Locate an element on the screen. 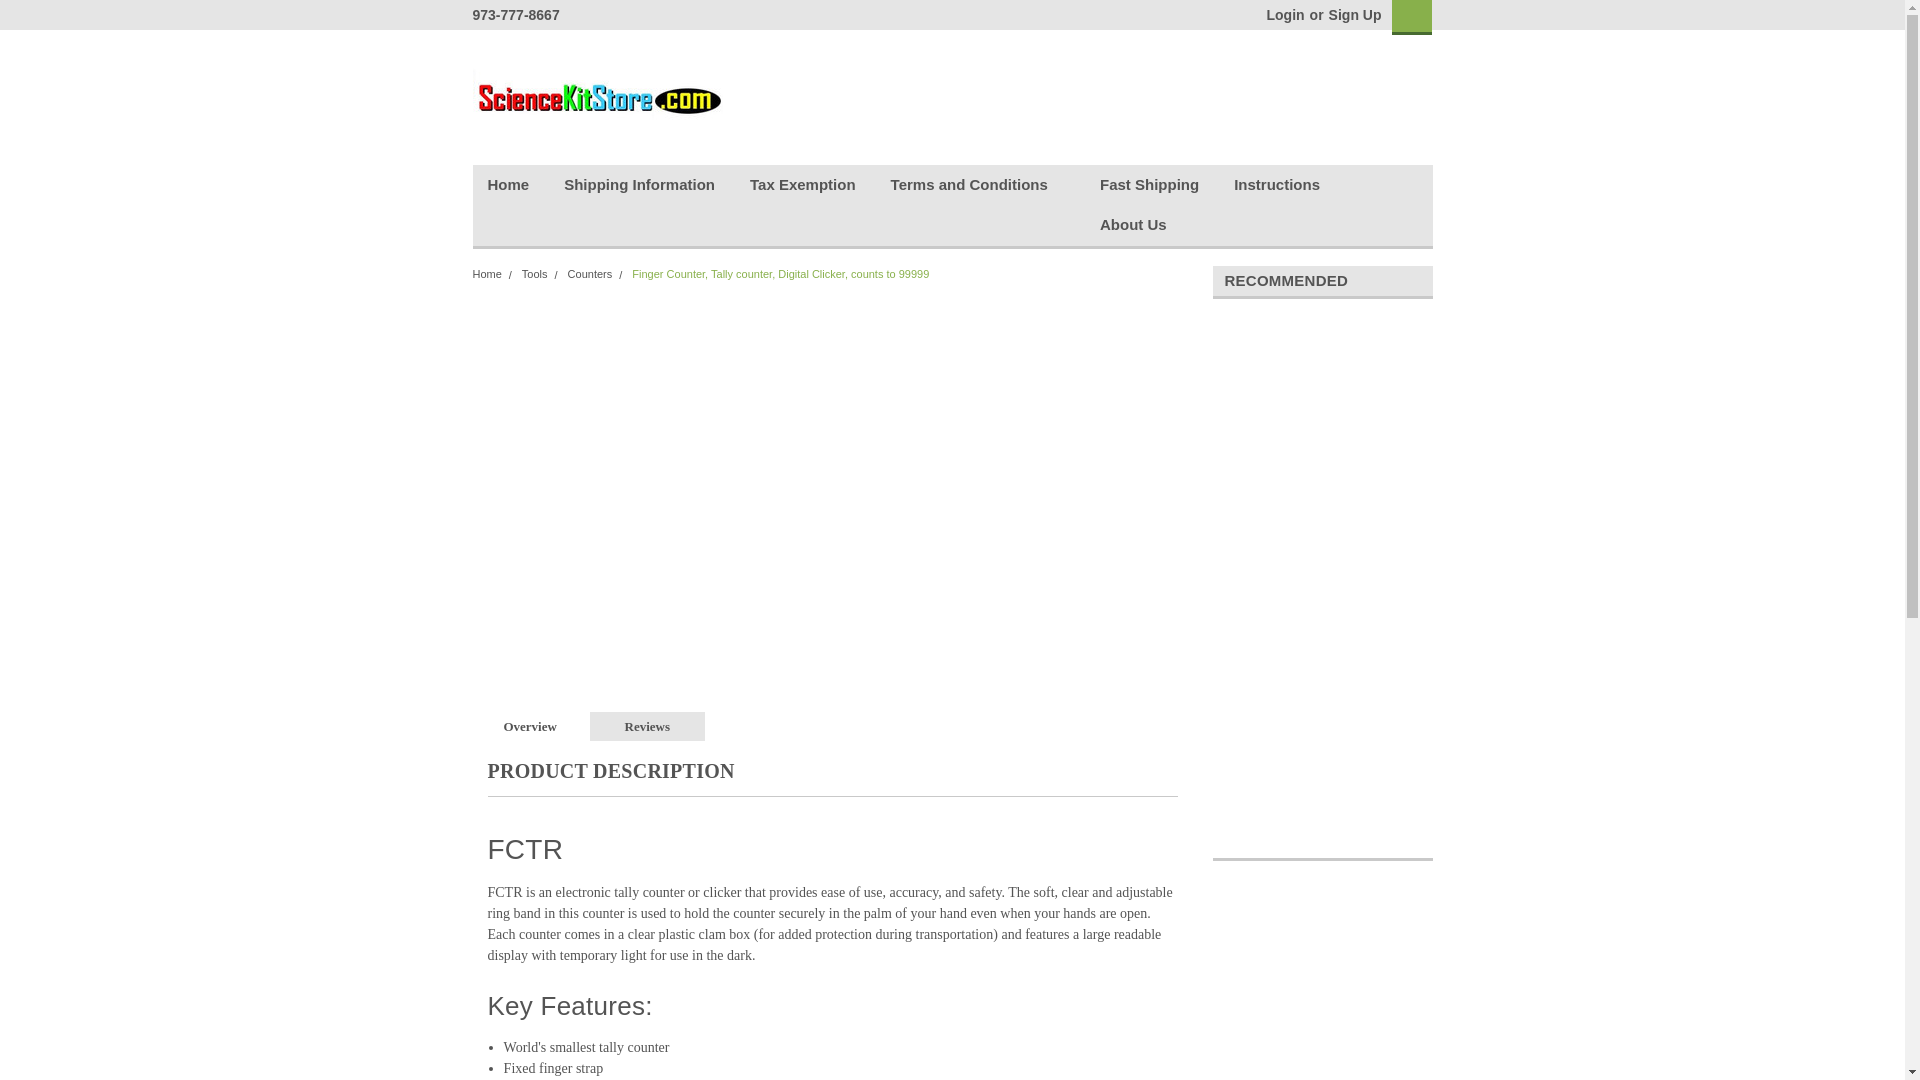 The width and height of the screenshot is (1920, 1080). Sign Up is located at coordinates (1353, 15).